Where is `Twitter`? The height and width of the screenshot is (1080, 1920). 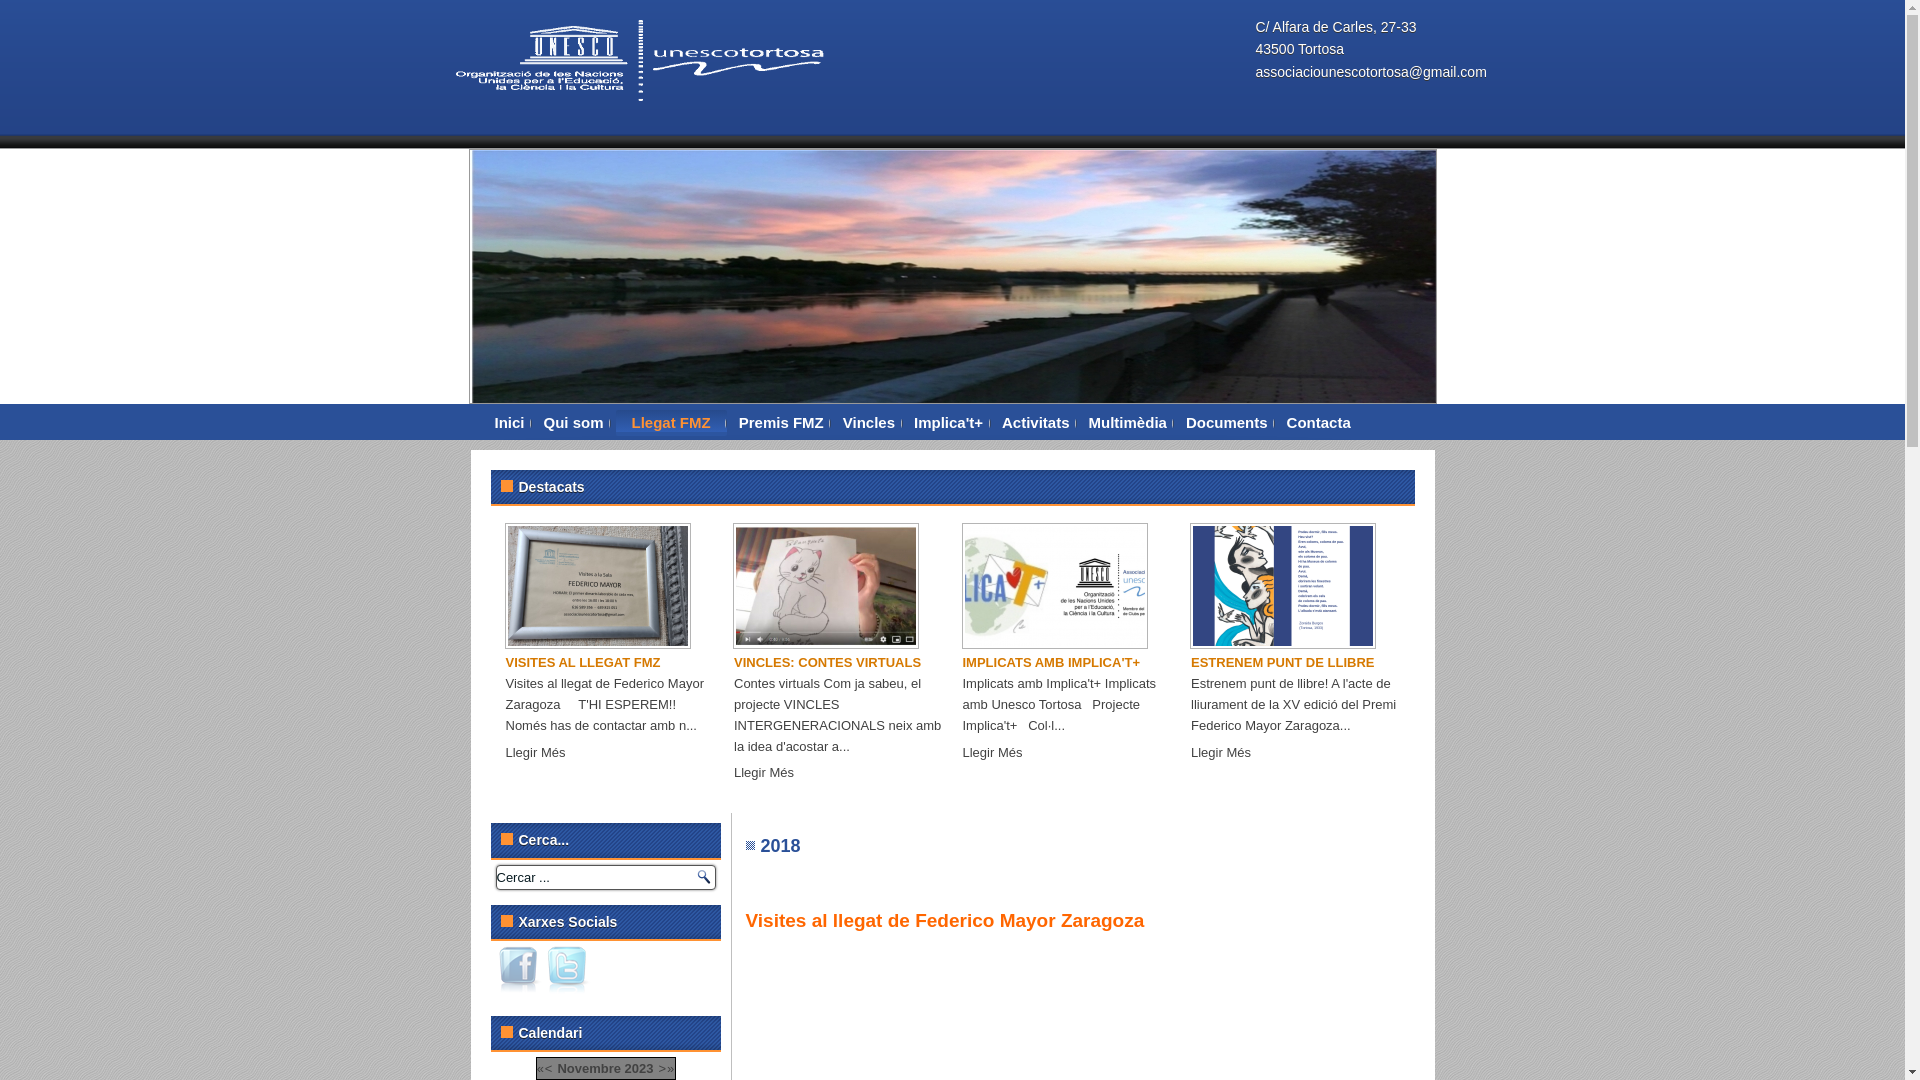
Twitter is located at coordinates (568, 970).